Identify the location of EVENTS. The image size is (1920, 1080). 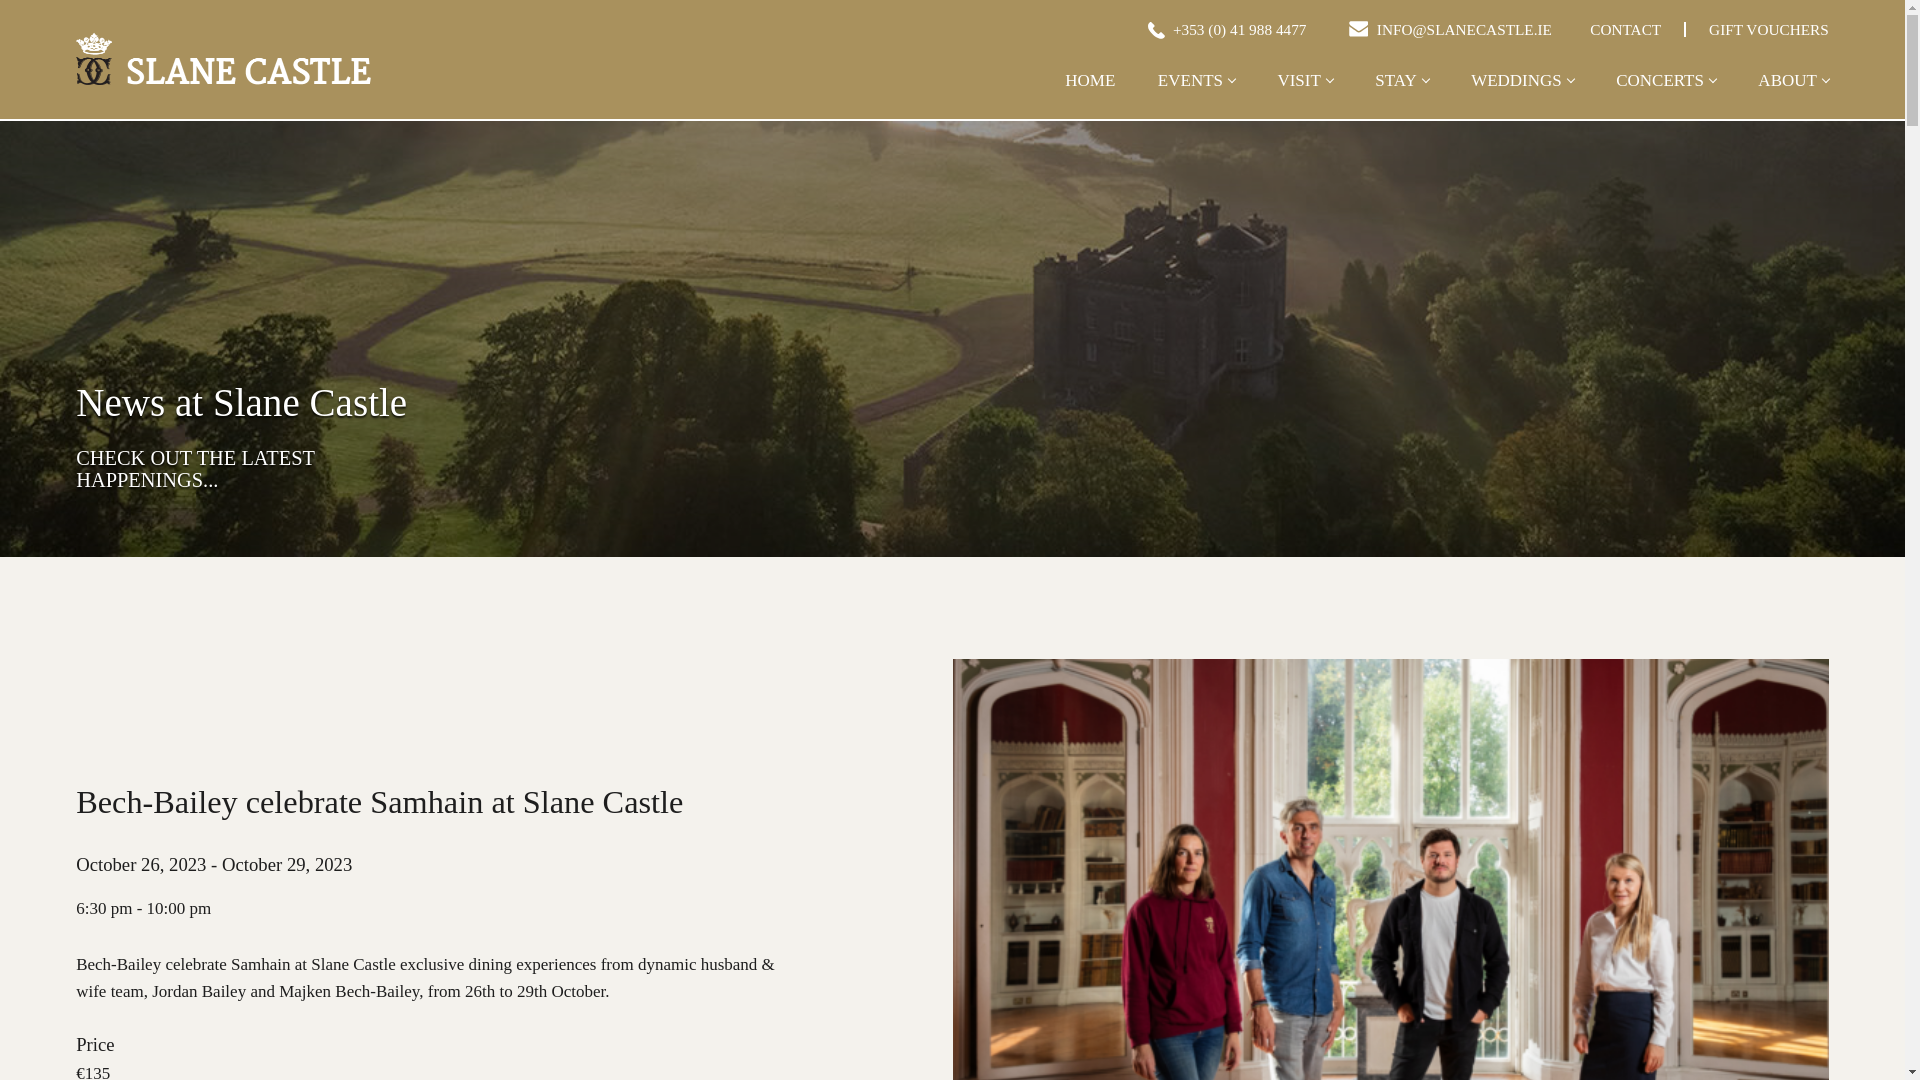
(1196, 96).